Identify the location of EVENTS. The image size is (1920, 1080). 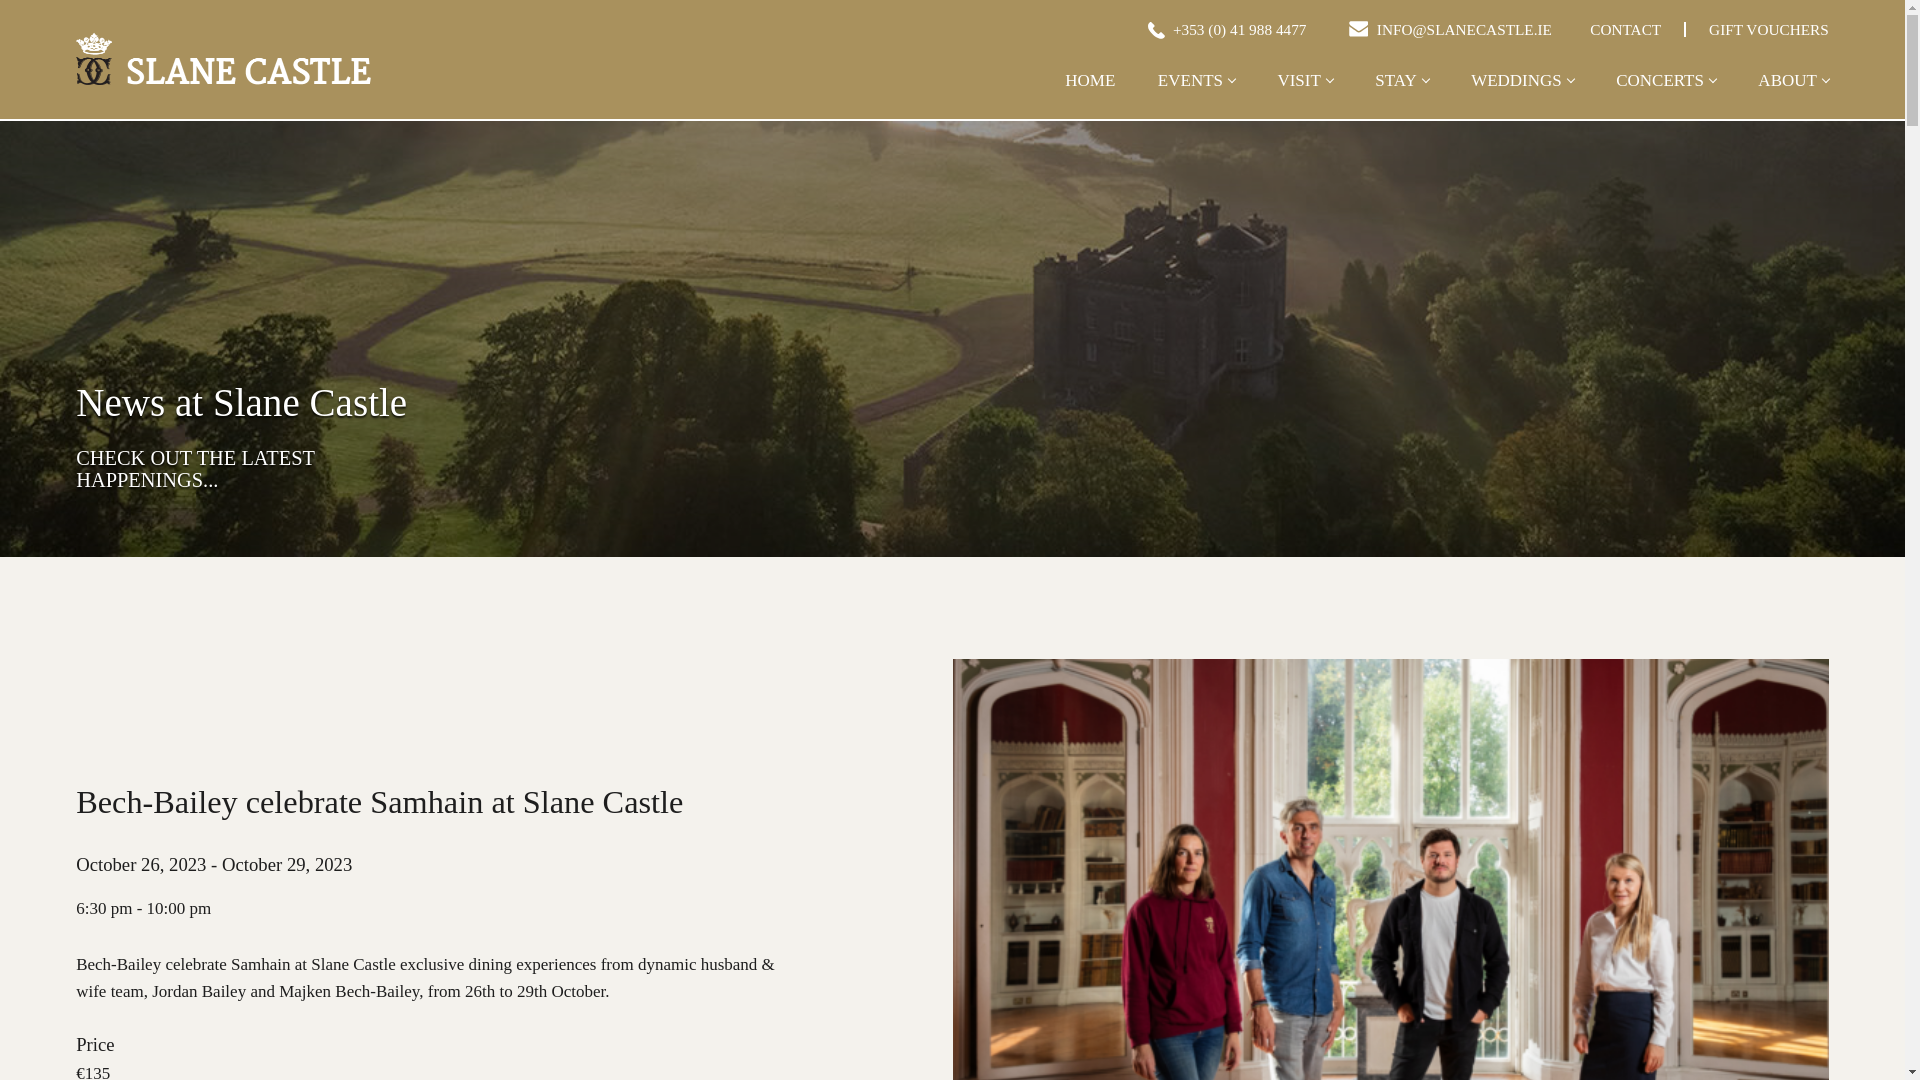
(1196, 96).